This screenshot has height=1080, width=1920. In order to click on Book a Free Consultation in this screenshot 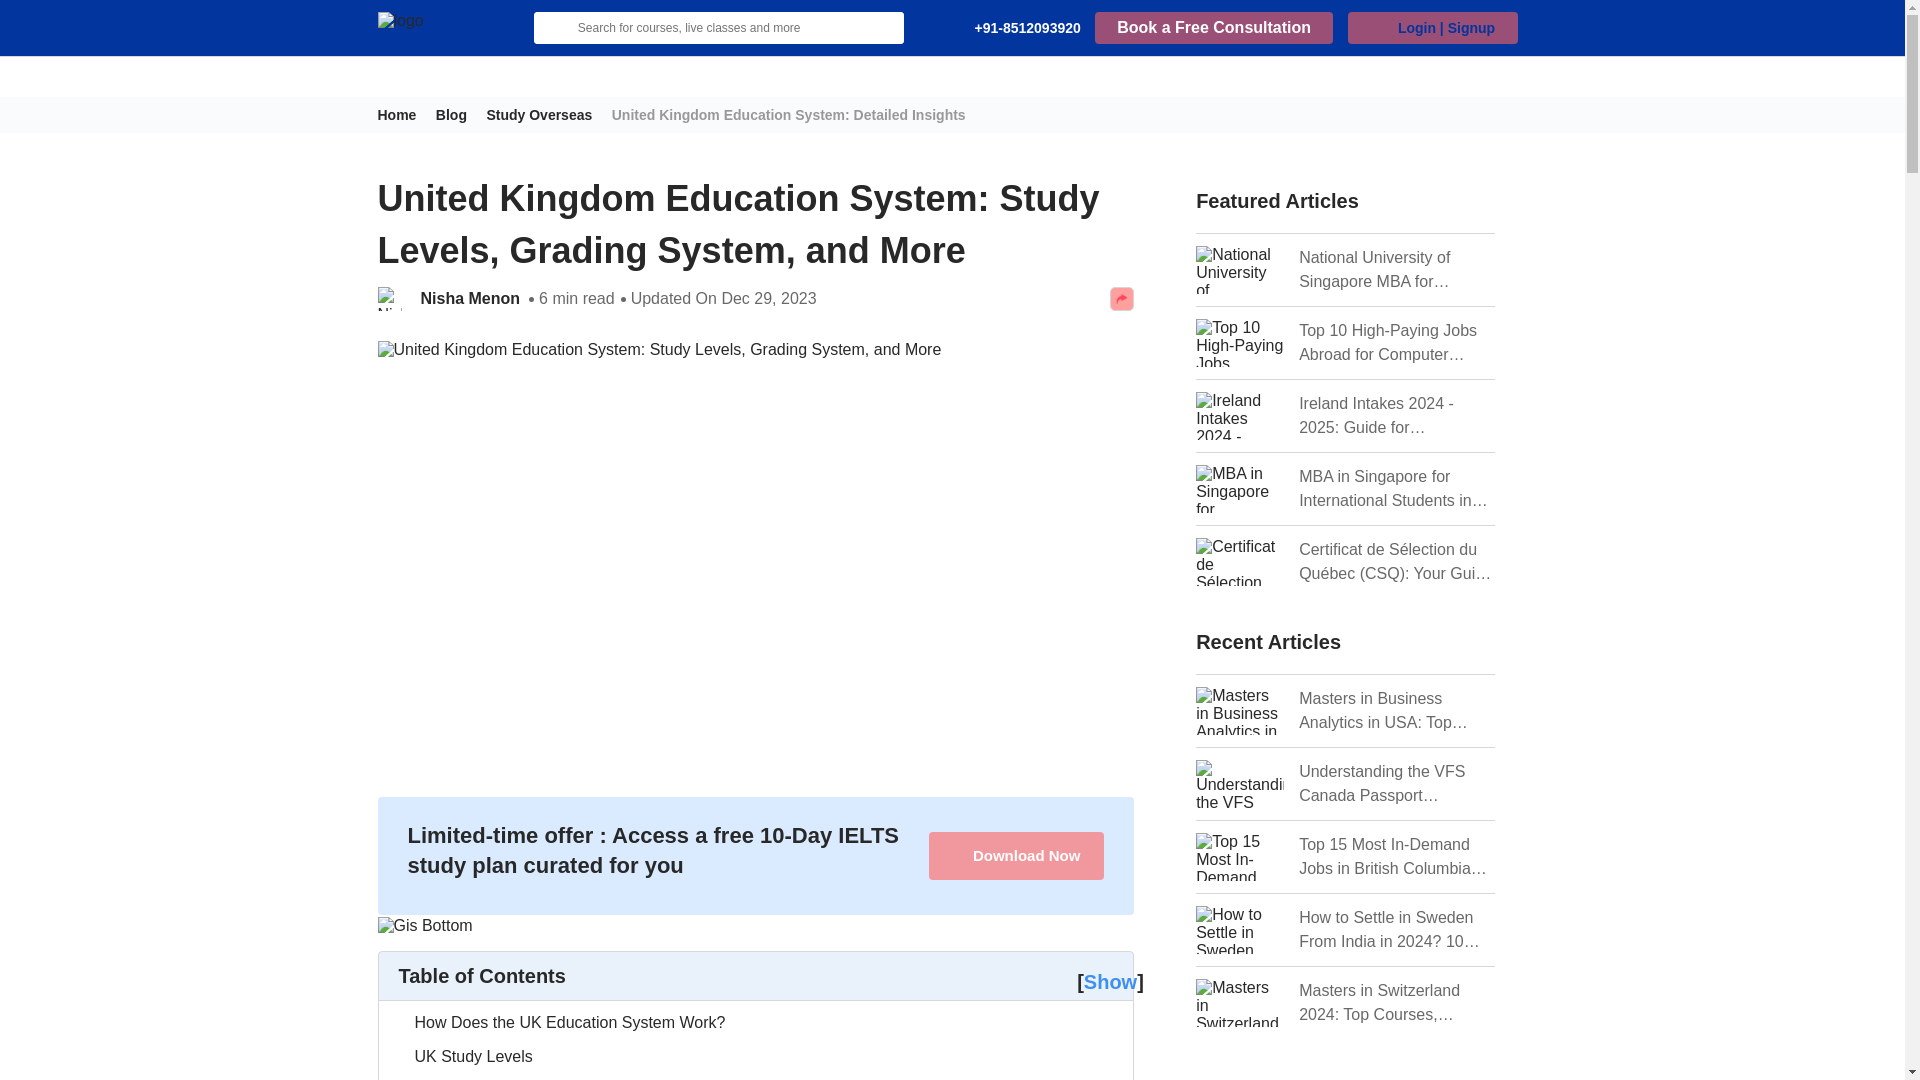, I will do `click(1213, 27)`.